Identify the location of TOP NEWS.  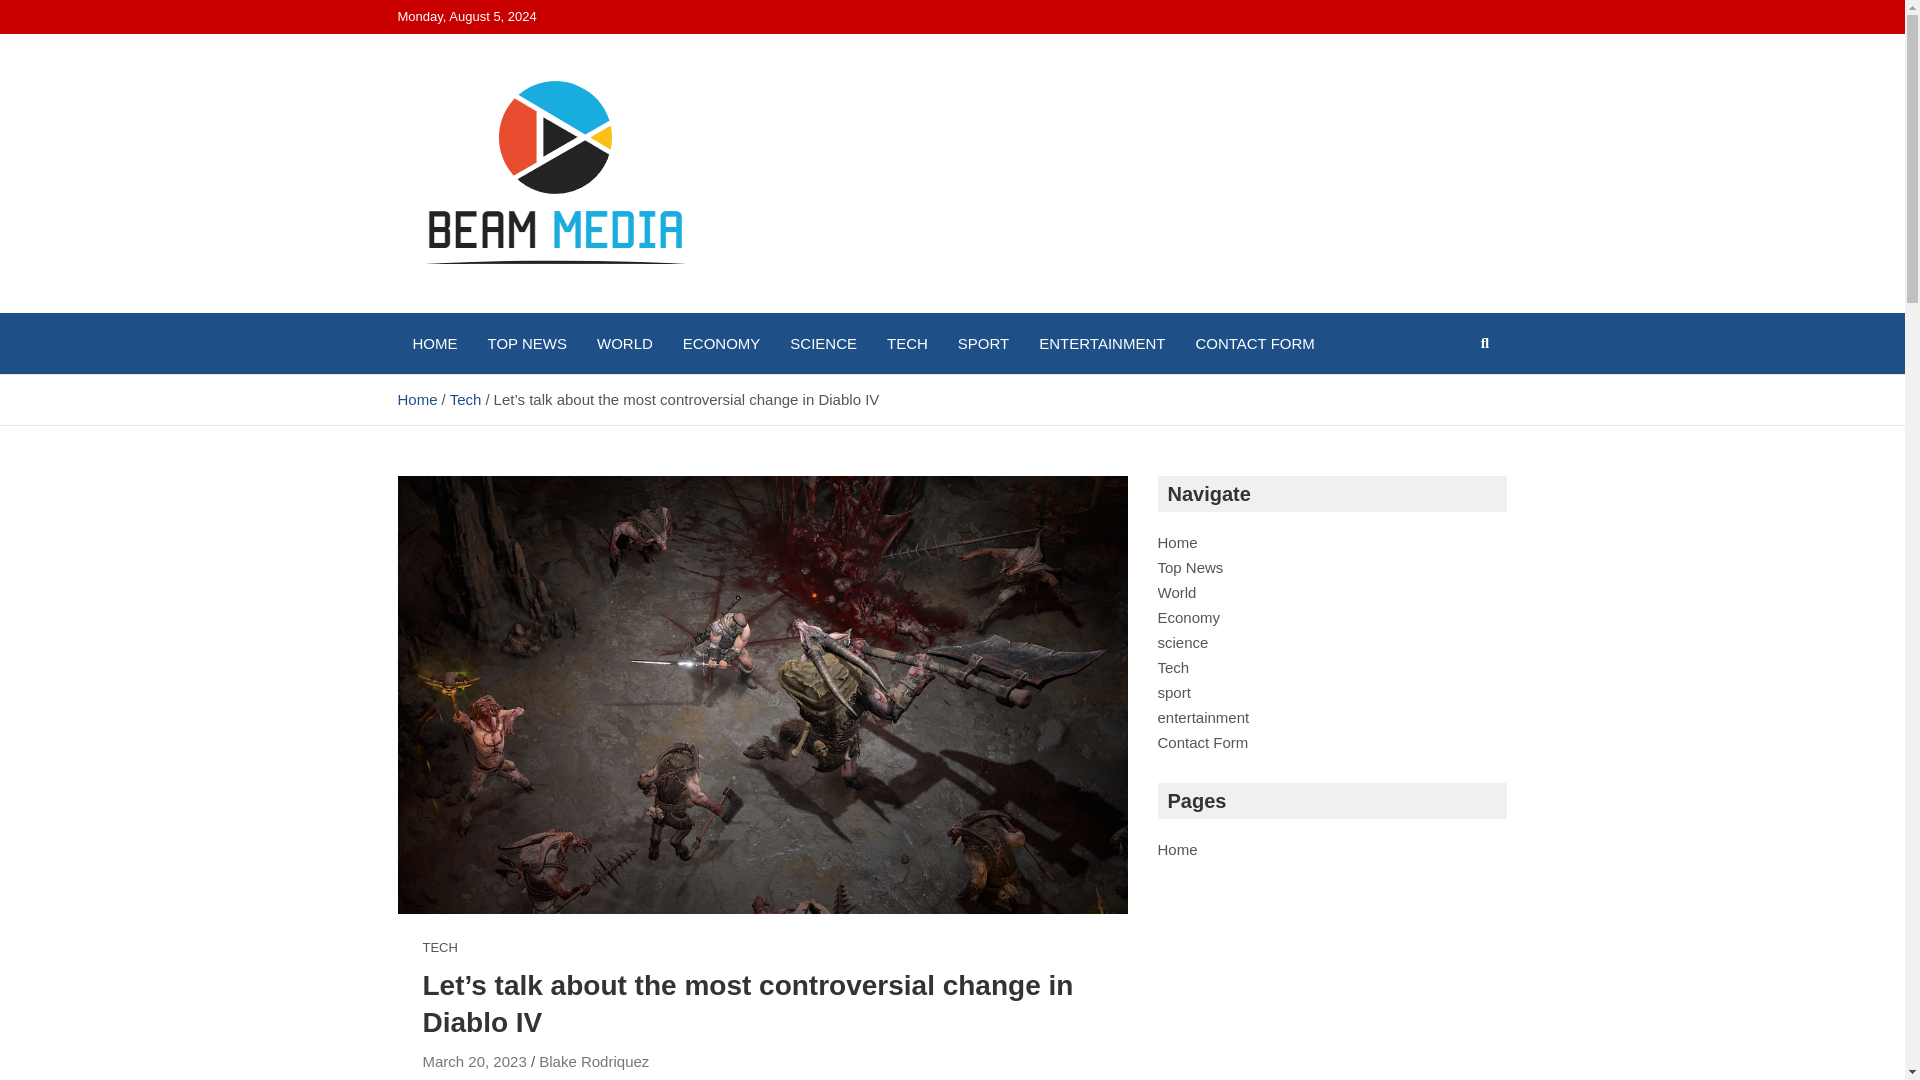
(526, 343).